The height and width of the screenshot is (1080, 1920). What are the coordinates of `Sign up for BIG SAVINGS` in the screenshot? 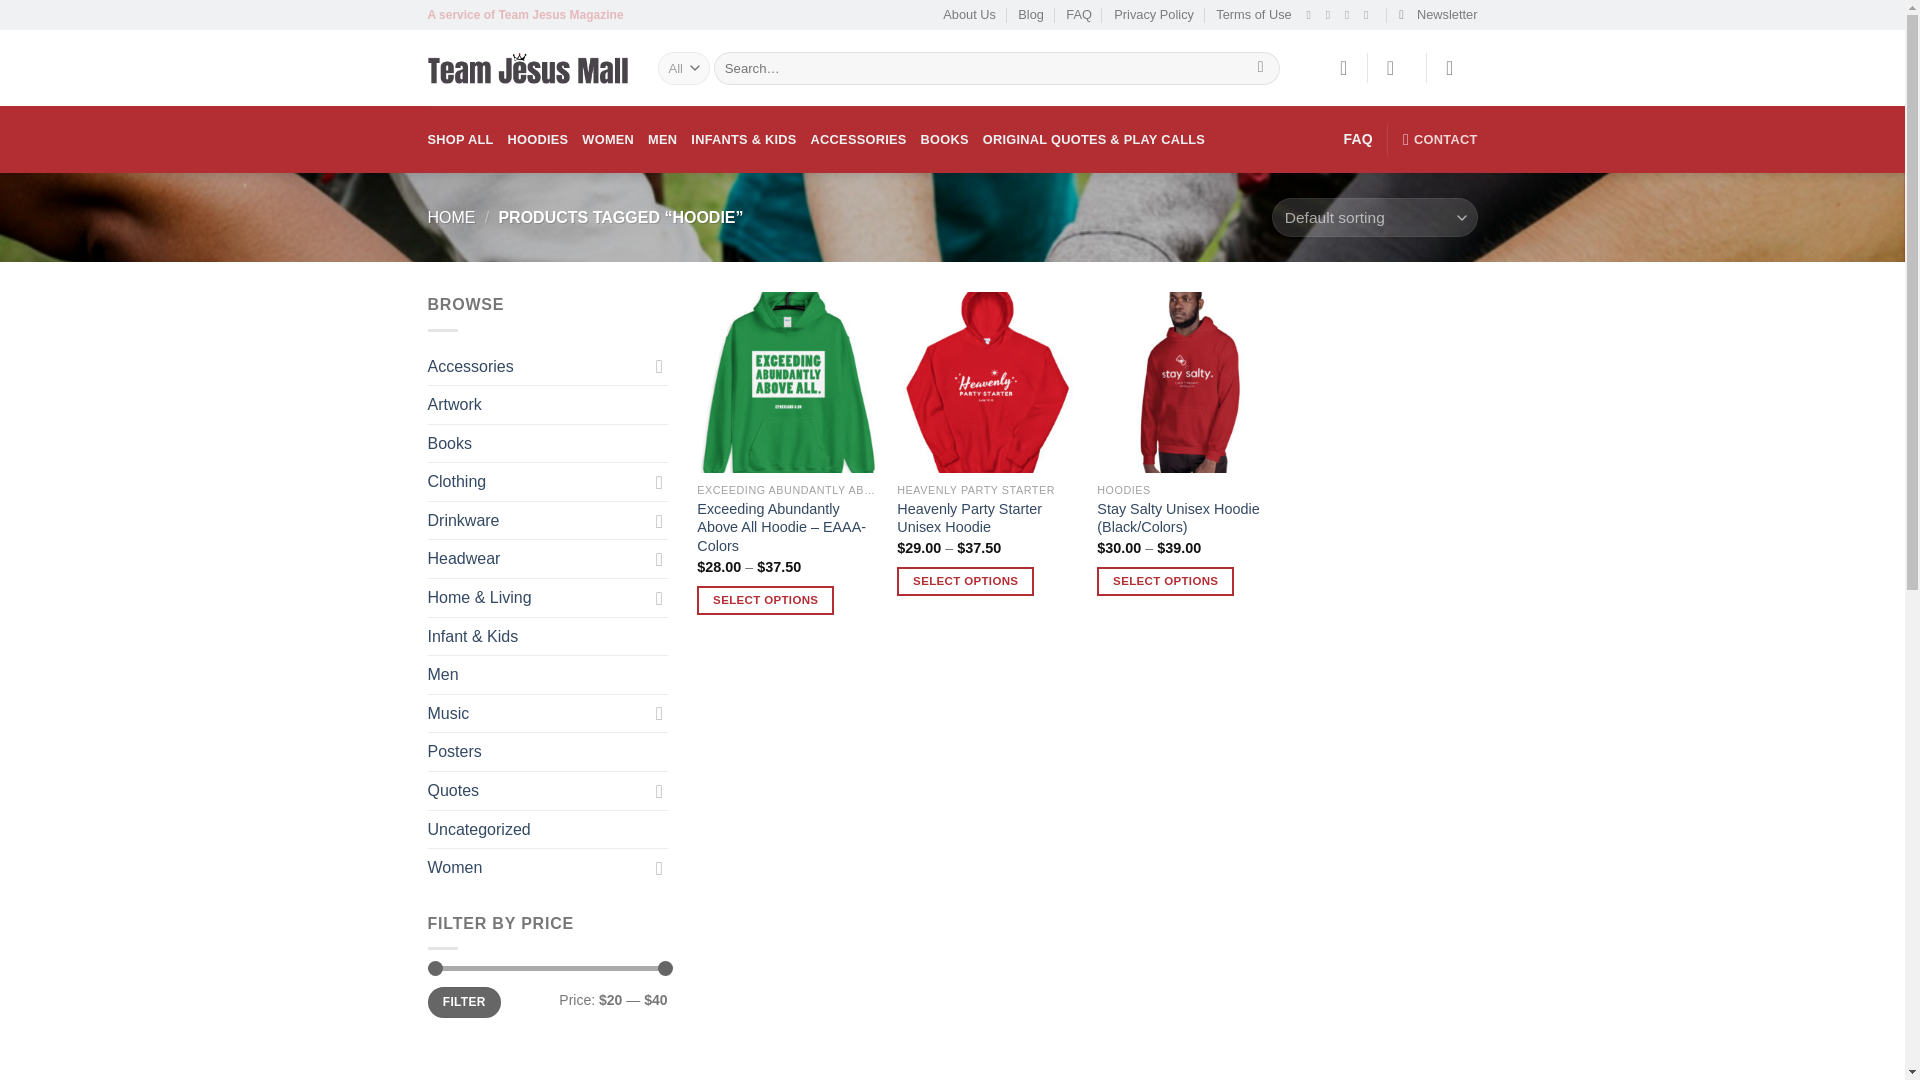 It's located at (1438, 15).